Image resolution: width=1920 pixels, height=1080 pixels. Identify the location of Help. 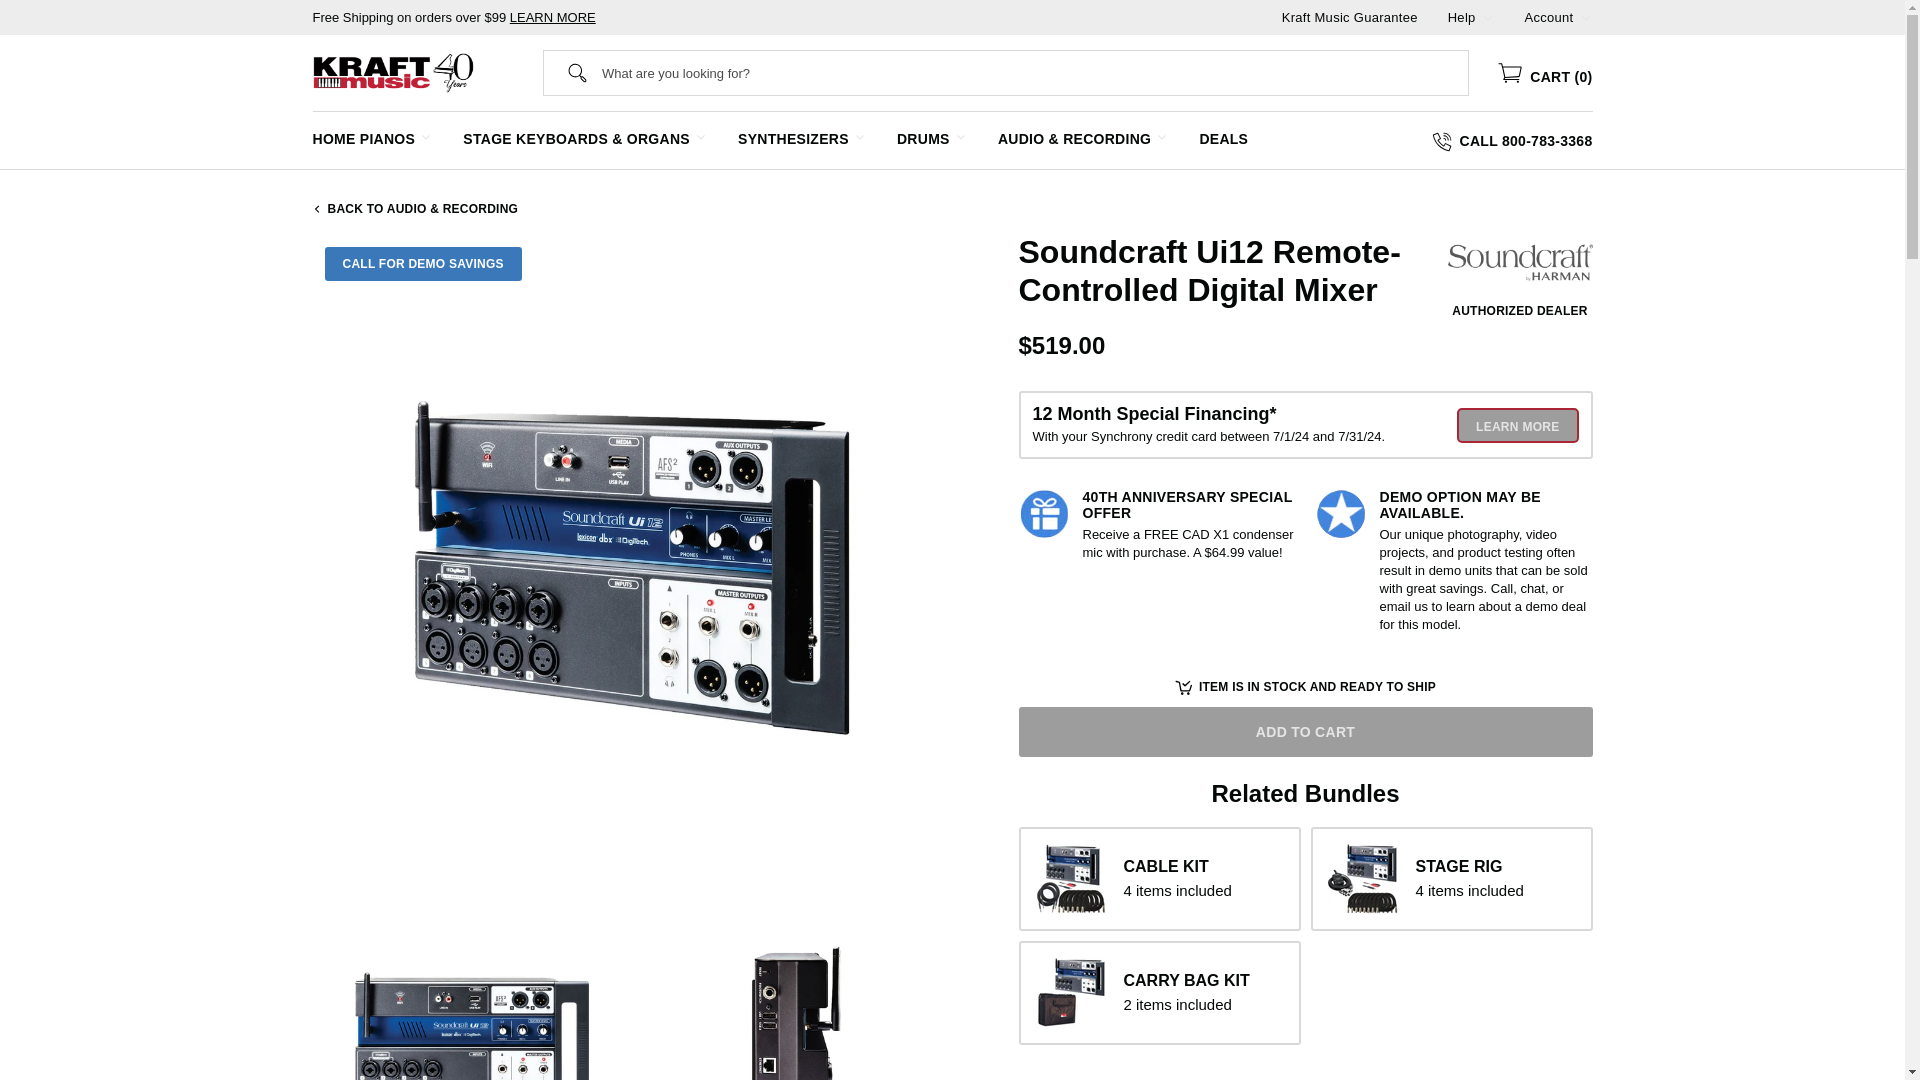
(1462, 16).